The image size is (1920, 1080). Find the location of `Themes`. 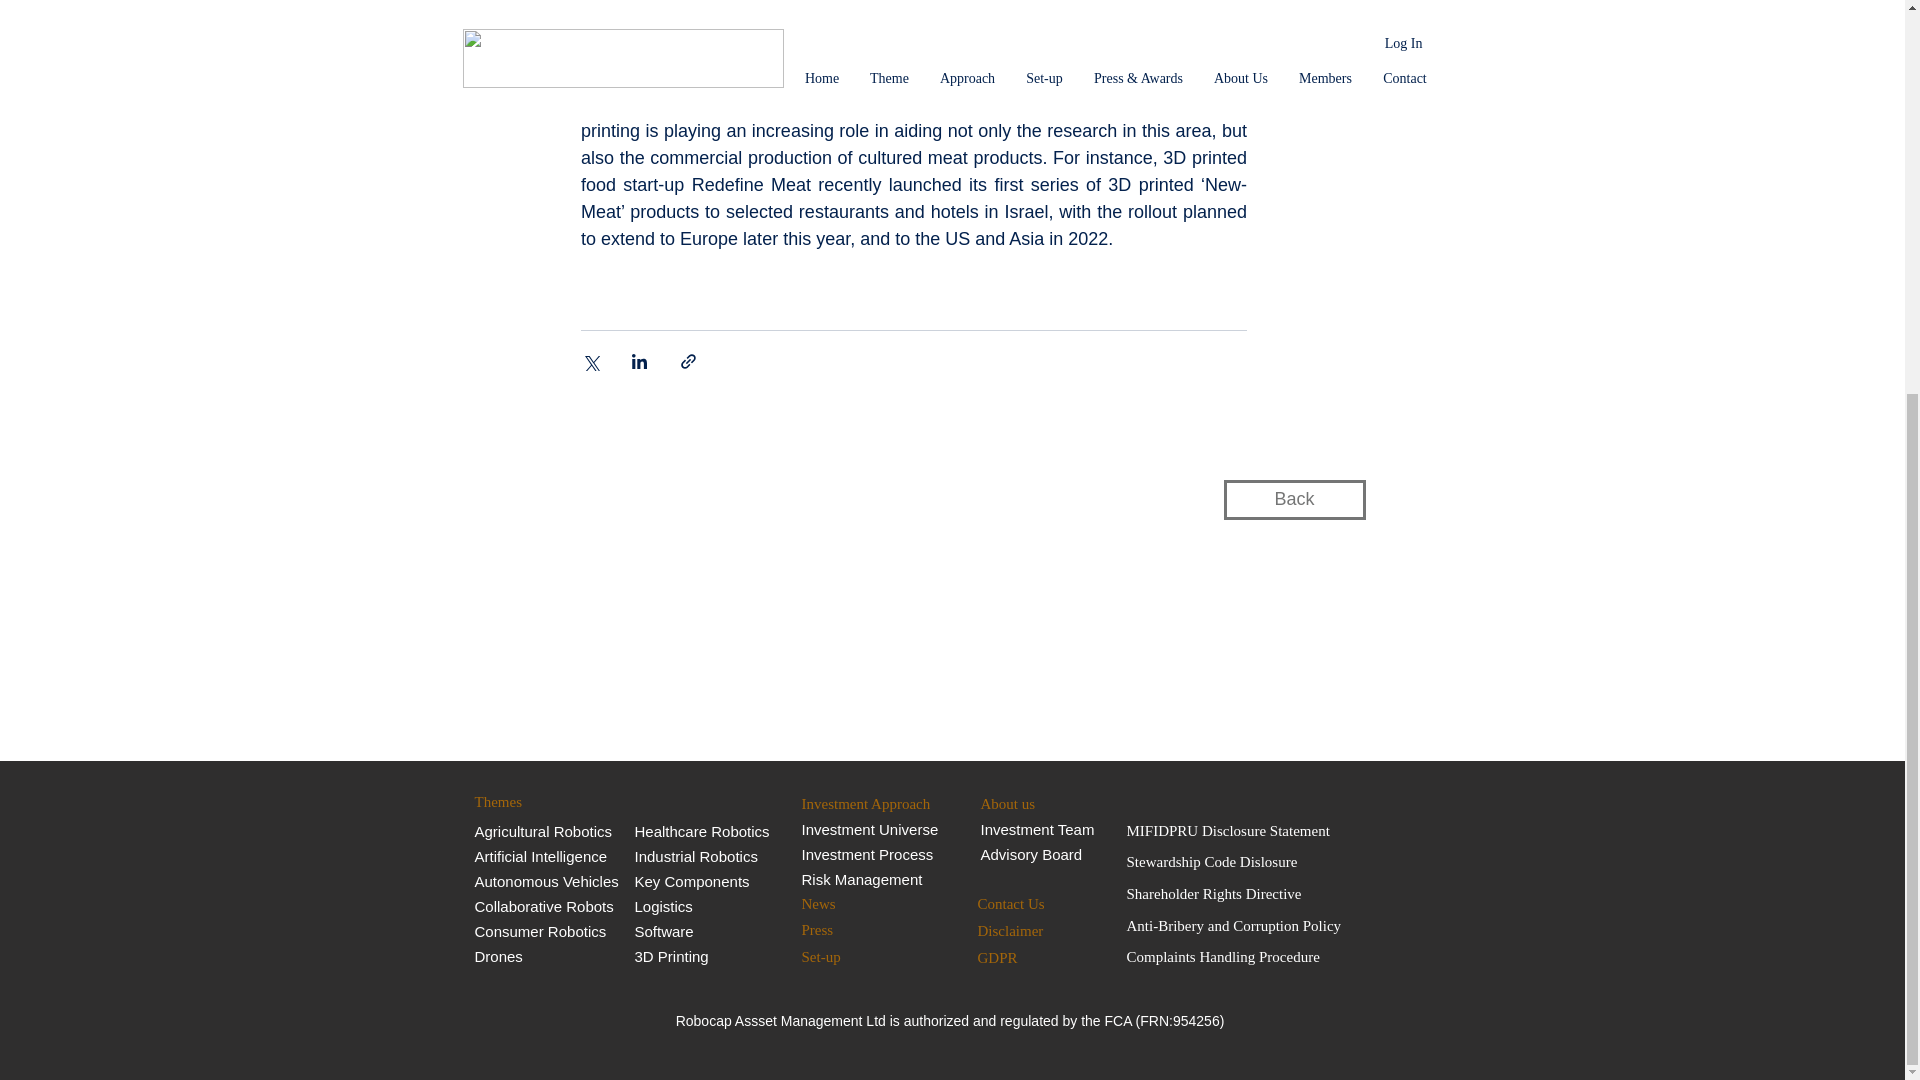

Themes is located at coordinates (554, 802).